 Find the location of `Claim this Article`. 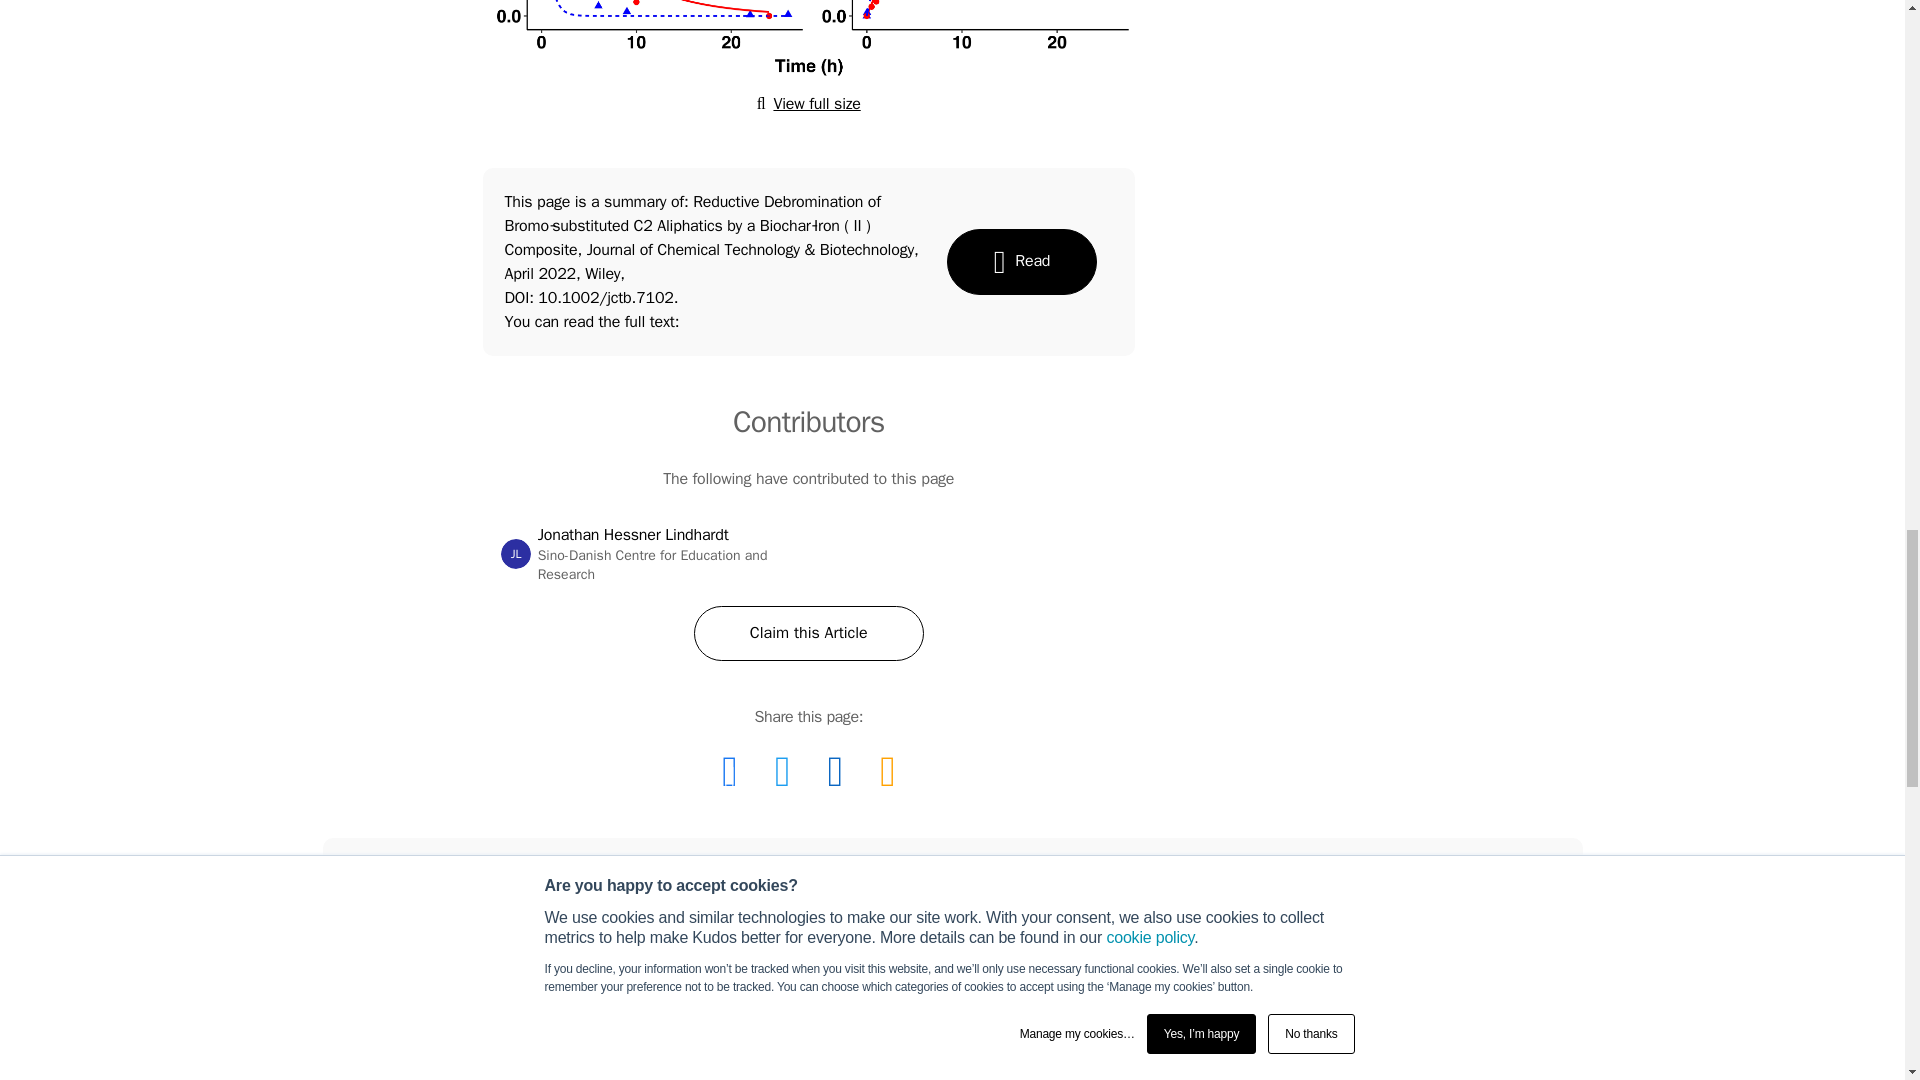

Claim this Article is located at coordinates (516, 554).